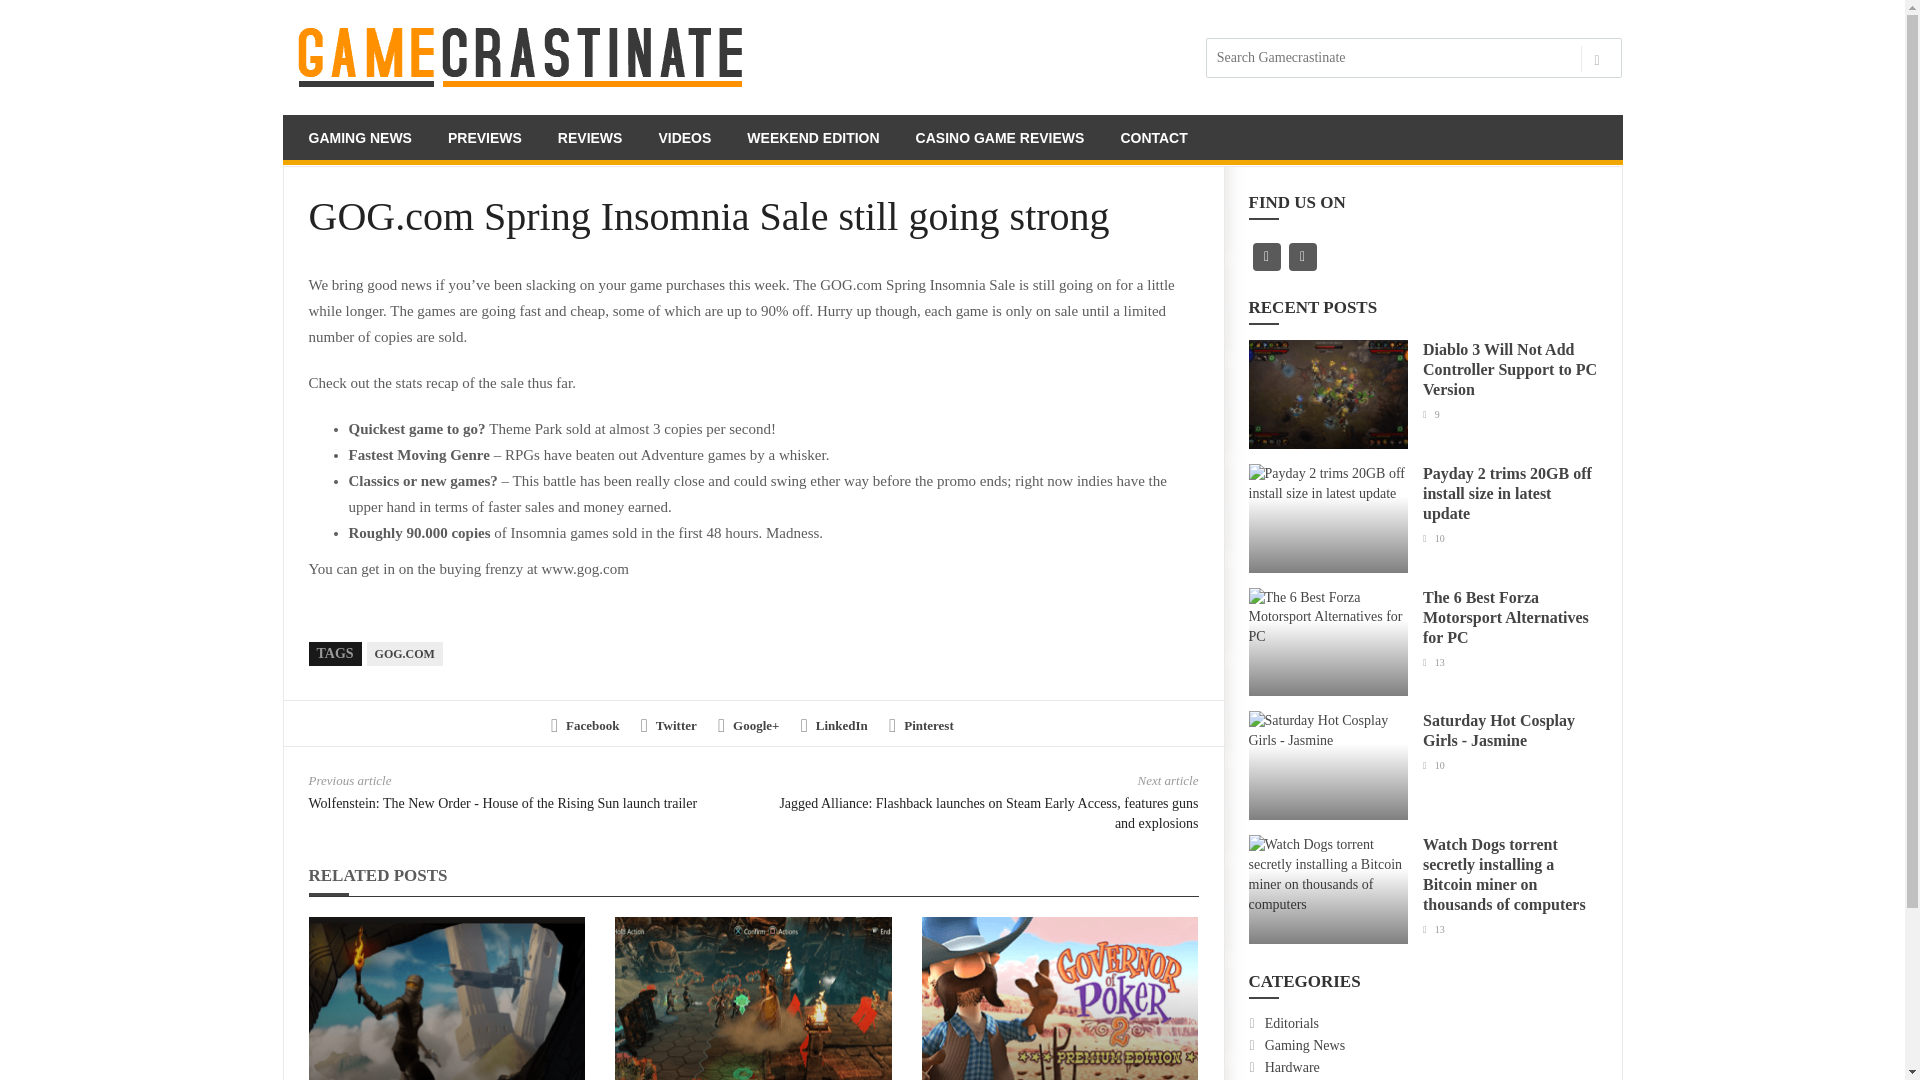 This screenshot has height=1080, width=1920. Describe the element at coordinates (668, 726) in the screenshot. I see `Twitter` at that location.